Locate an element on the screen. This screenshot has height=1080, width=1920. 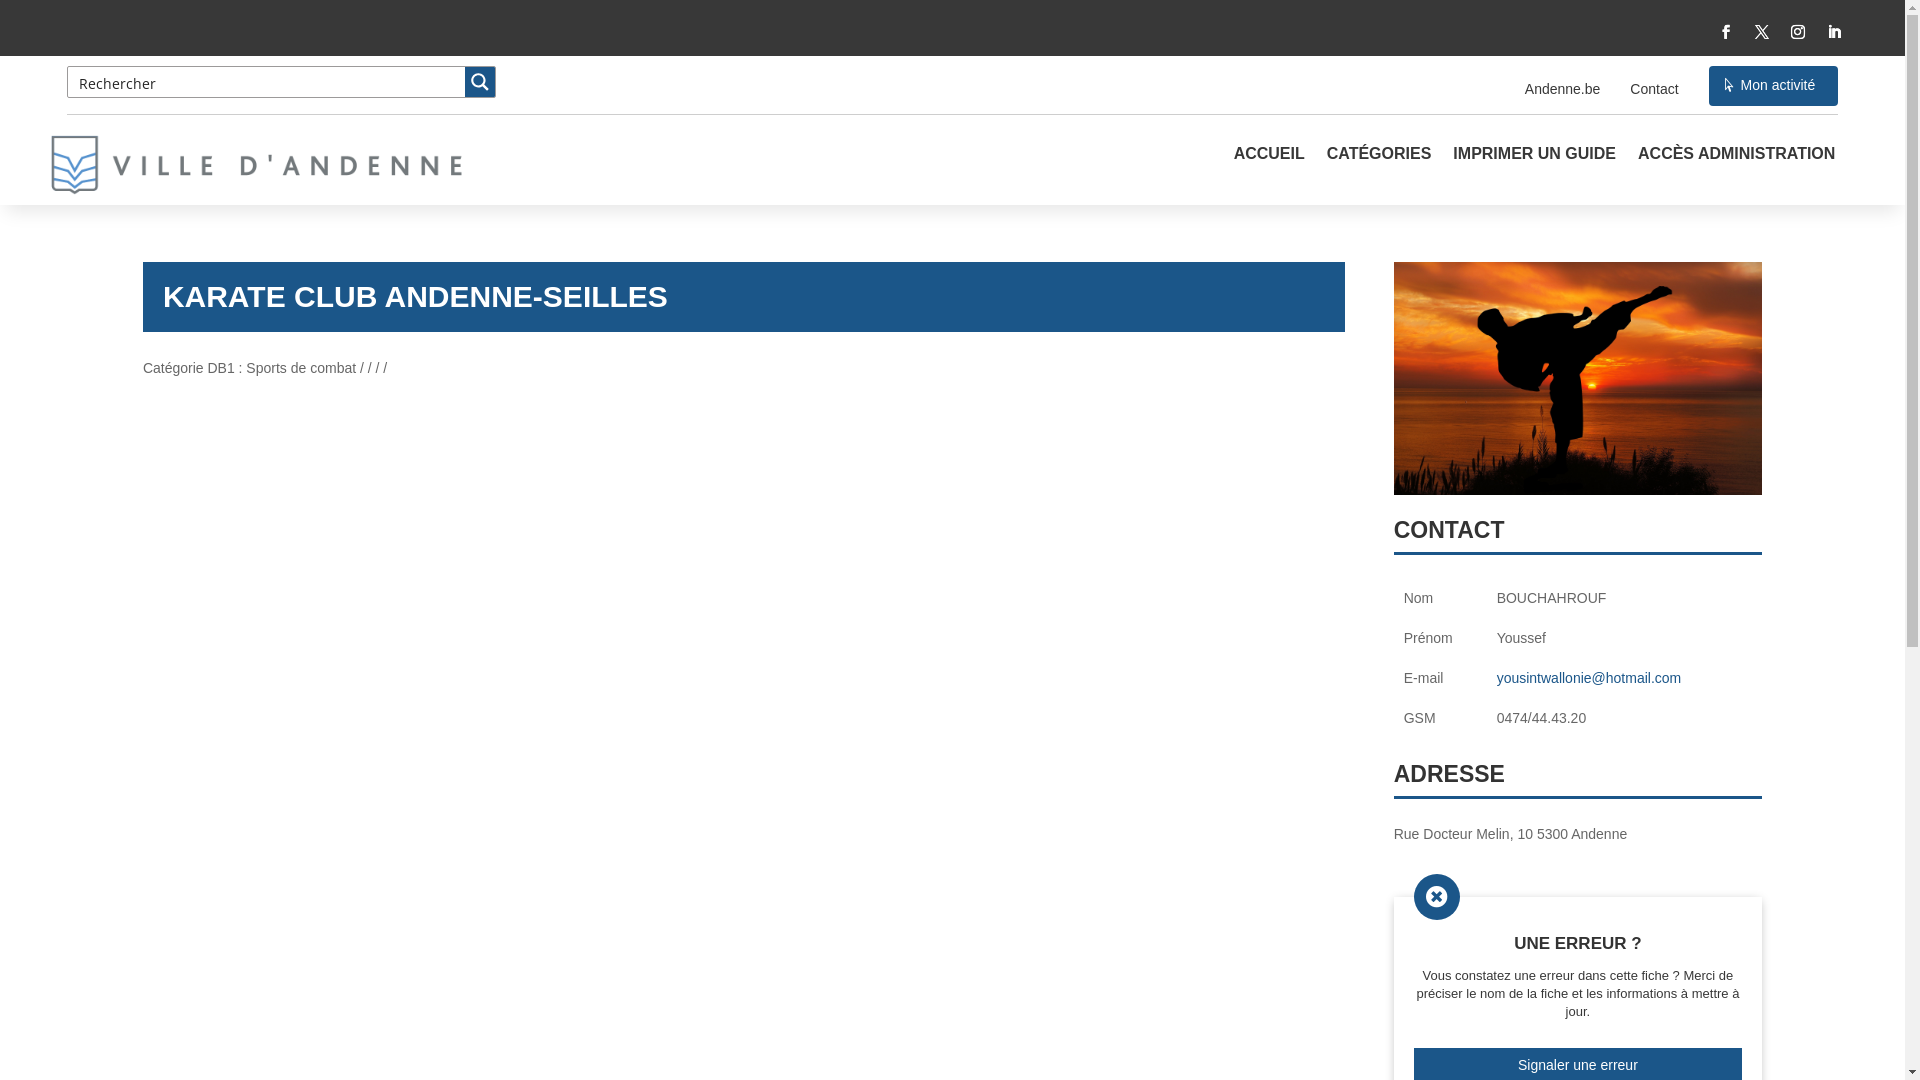
yousintwallonie@hotmail.com is located at coordinates (1590, 678).